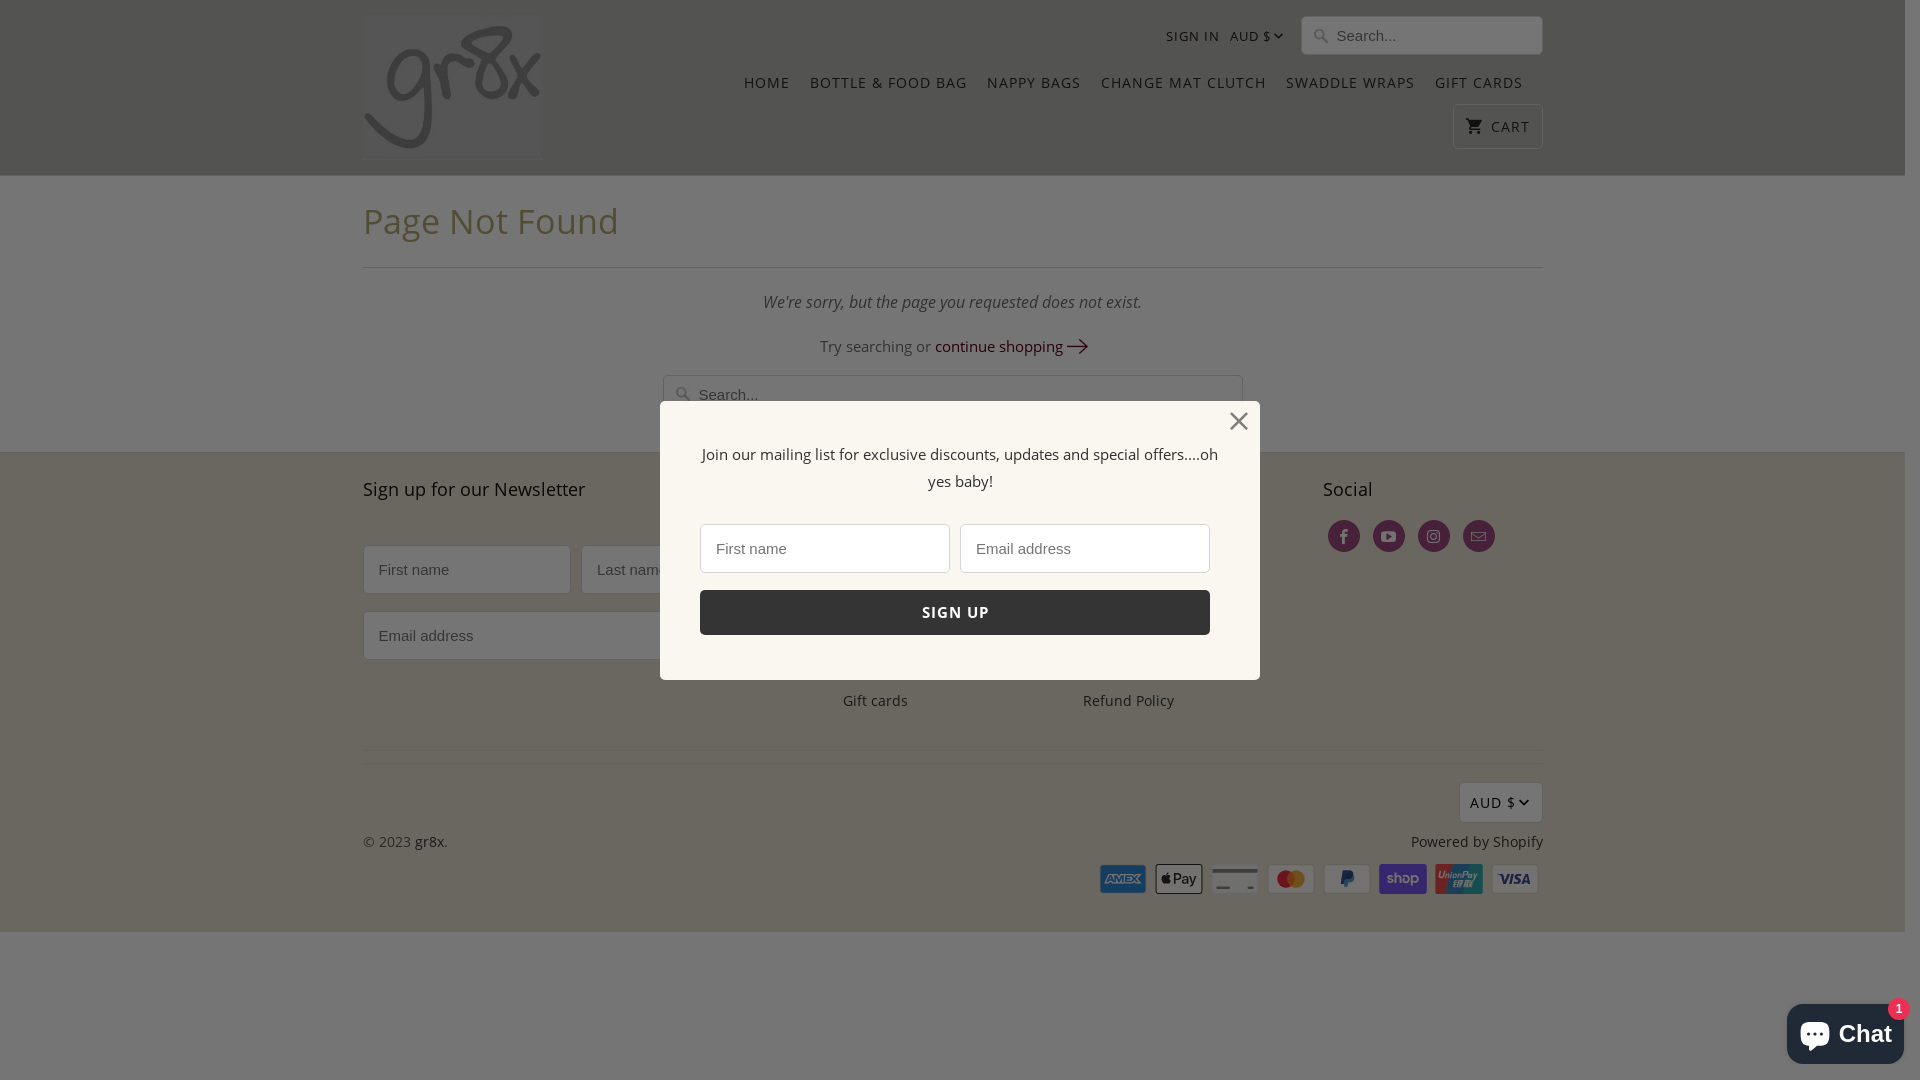 The image size is (1920, 1080). What do you see at coordinates (874, 700) in the screenshot?
I see `Gift cards` at bounding box center [874, 700].